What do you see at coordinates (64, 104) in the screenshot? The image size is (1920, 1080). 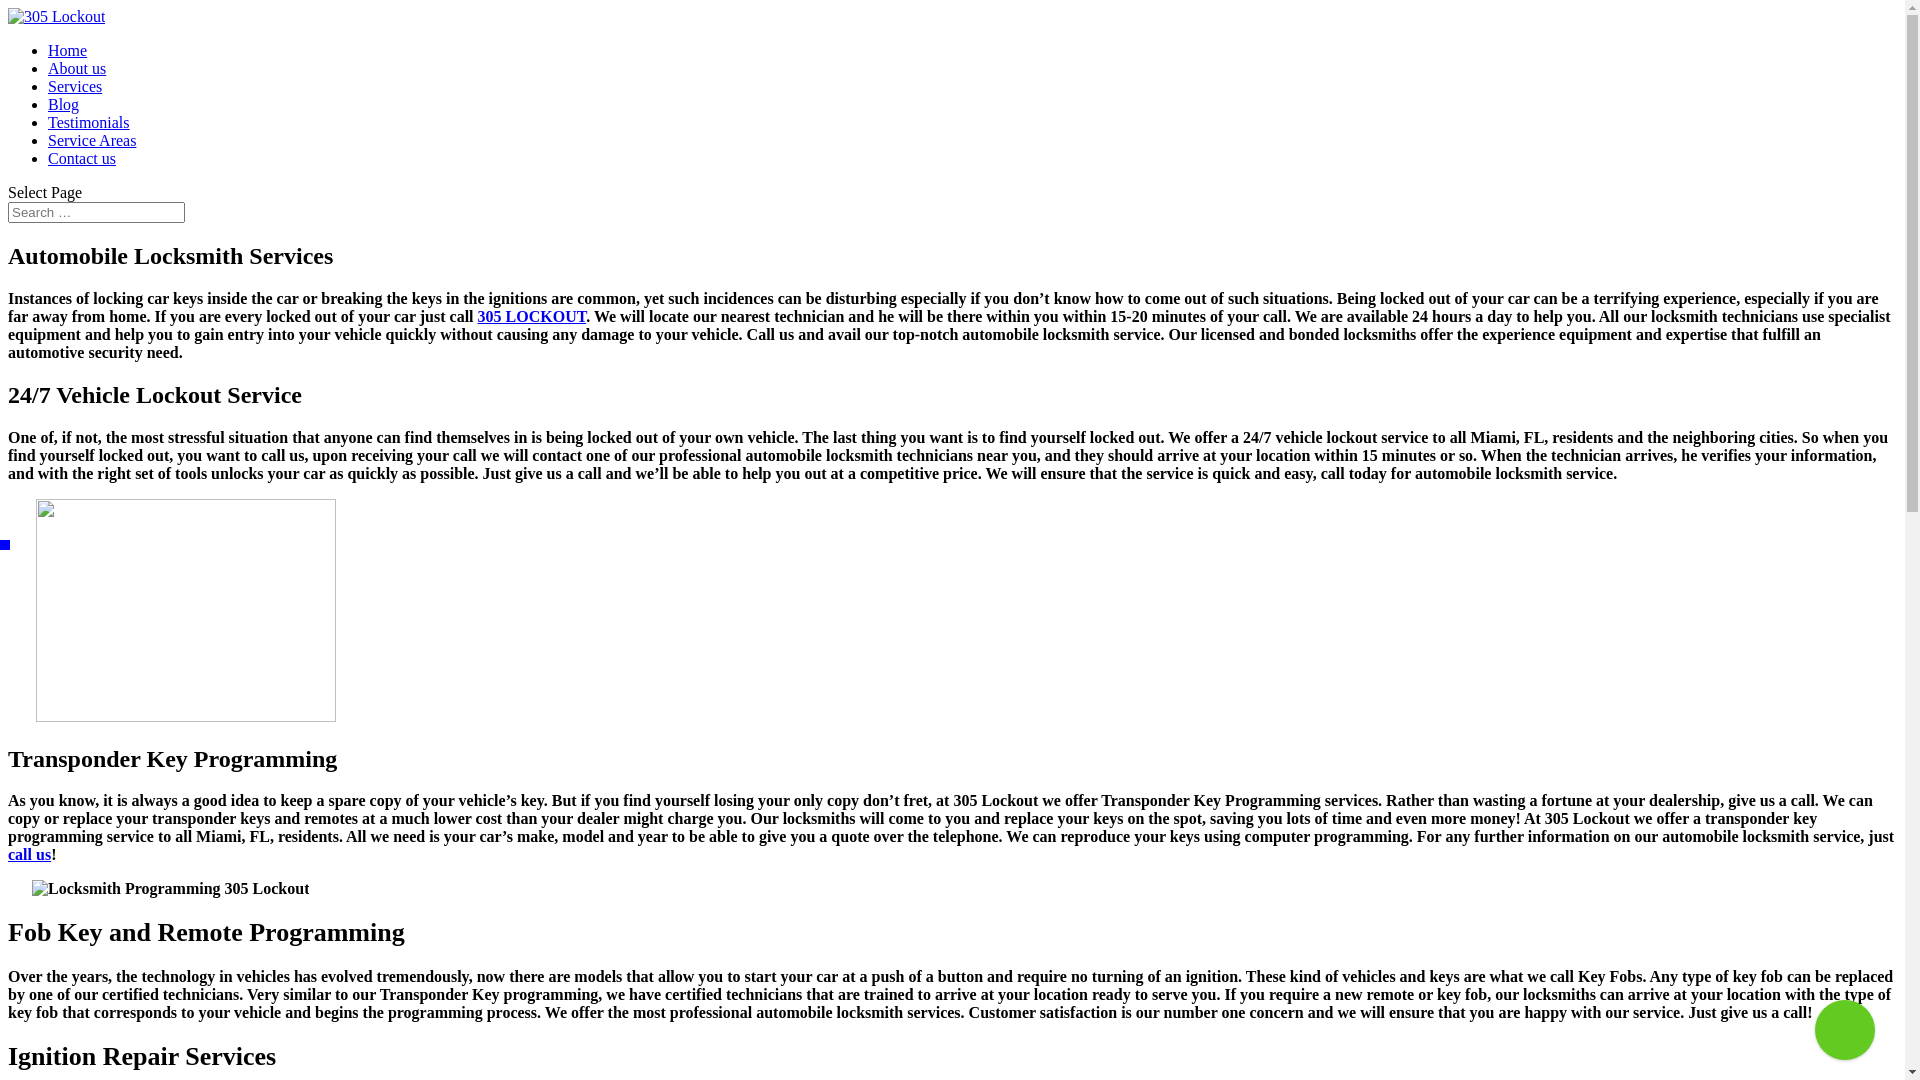 I see `Blog` at bounding box center [64, 104].